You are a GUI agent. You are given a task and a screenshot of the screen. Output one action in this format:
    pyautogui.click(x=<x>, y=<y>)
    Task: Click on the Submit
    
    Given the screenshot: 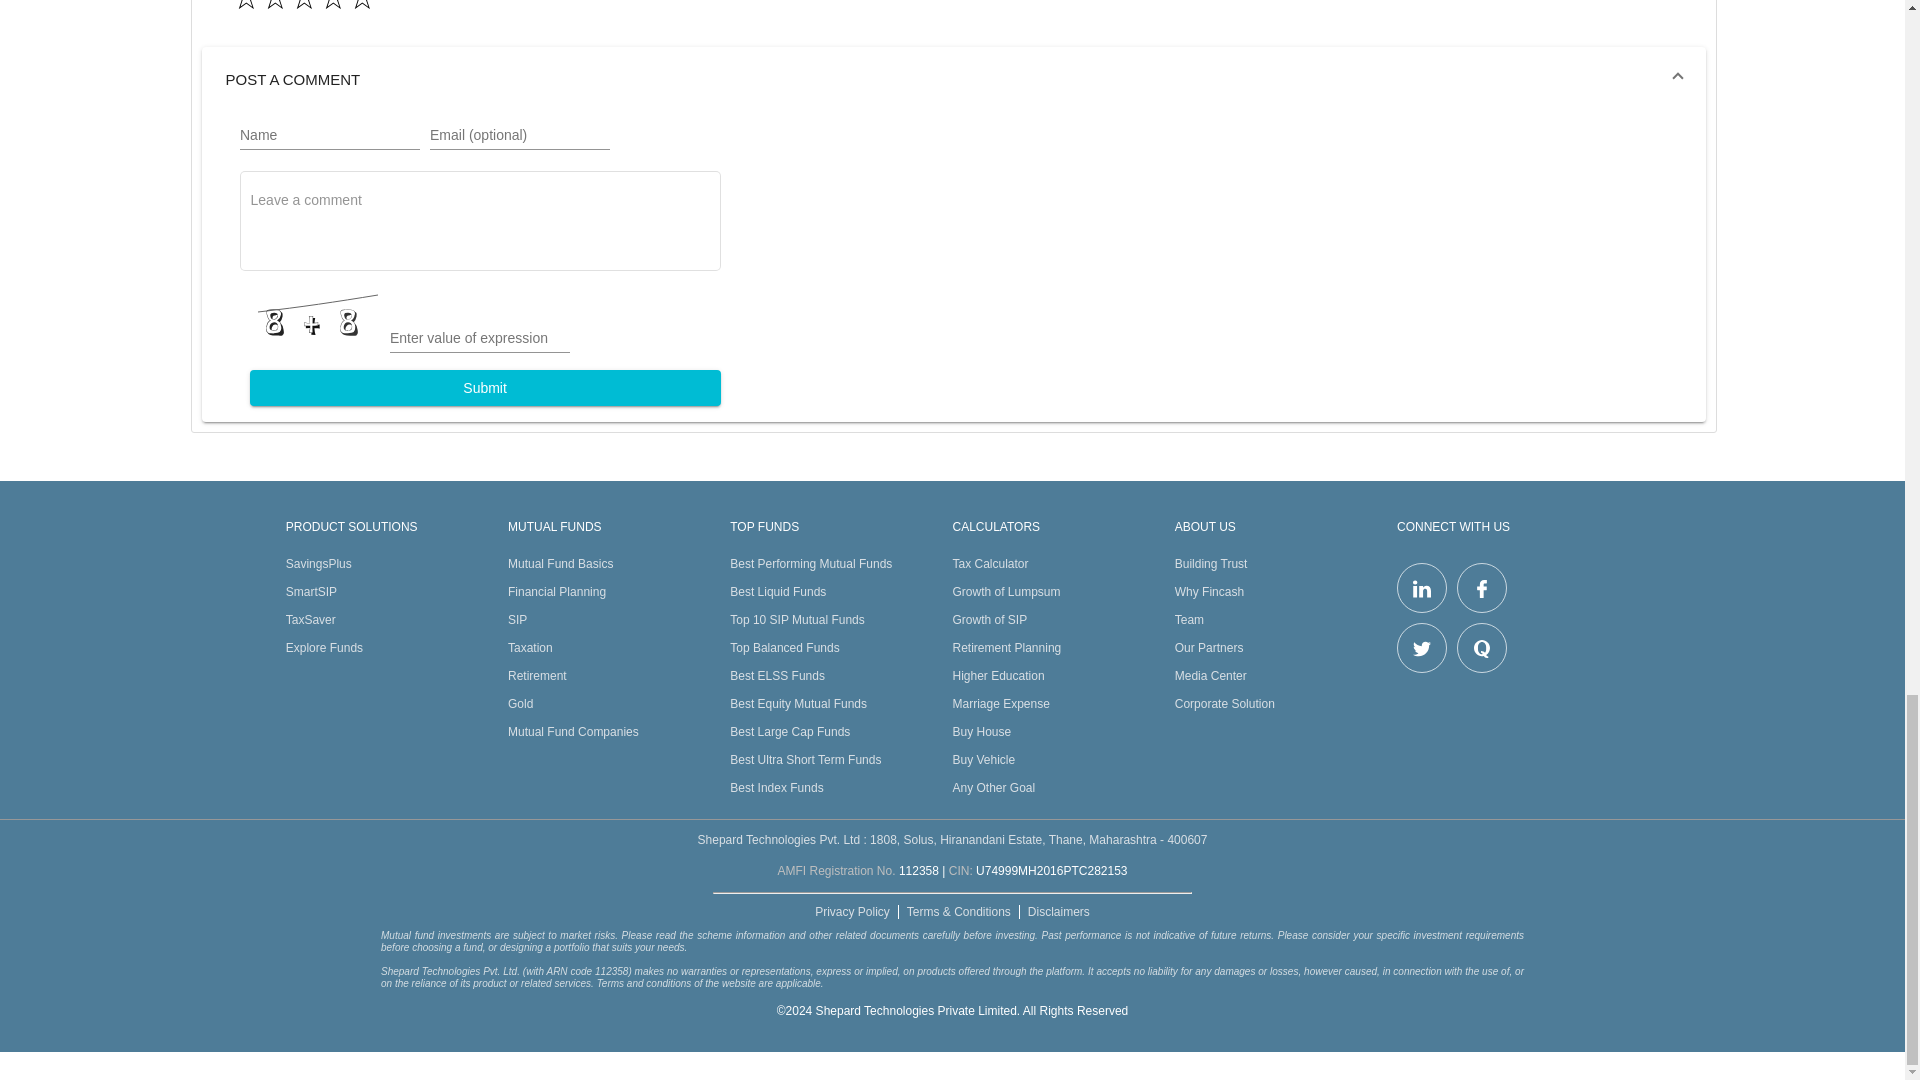 What is the action you would take?
    pyautogui.click(x=485, y=388)
    